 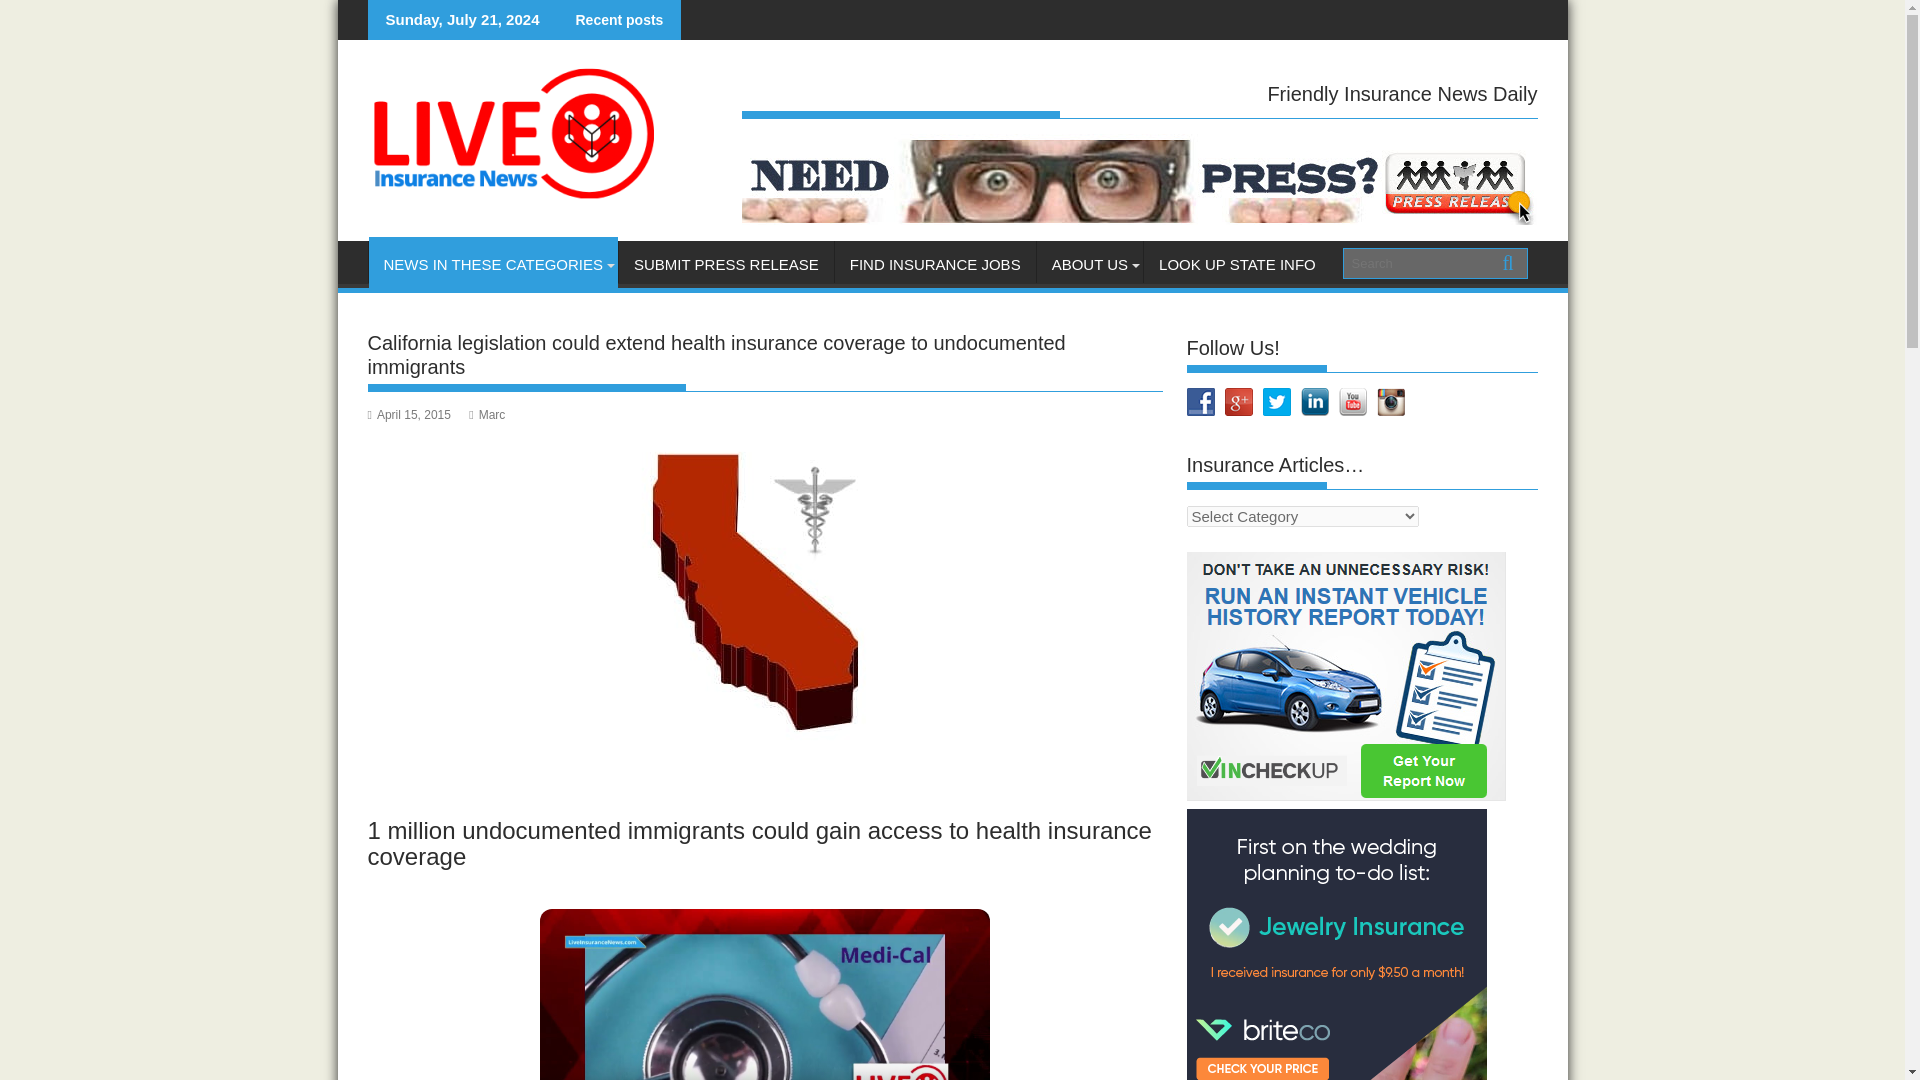 What do you see at coordinates (936, 264) in the screenshot?
I see `FIND INSURANCE JOBS` at bounding box center [936, 264].